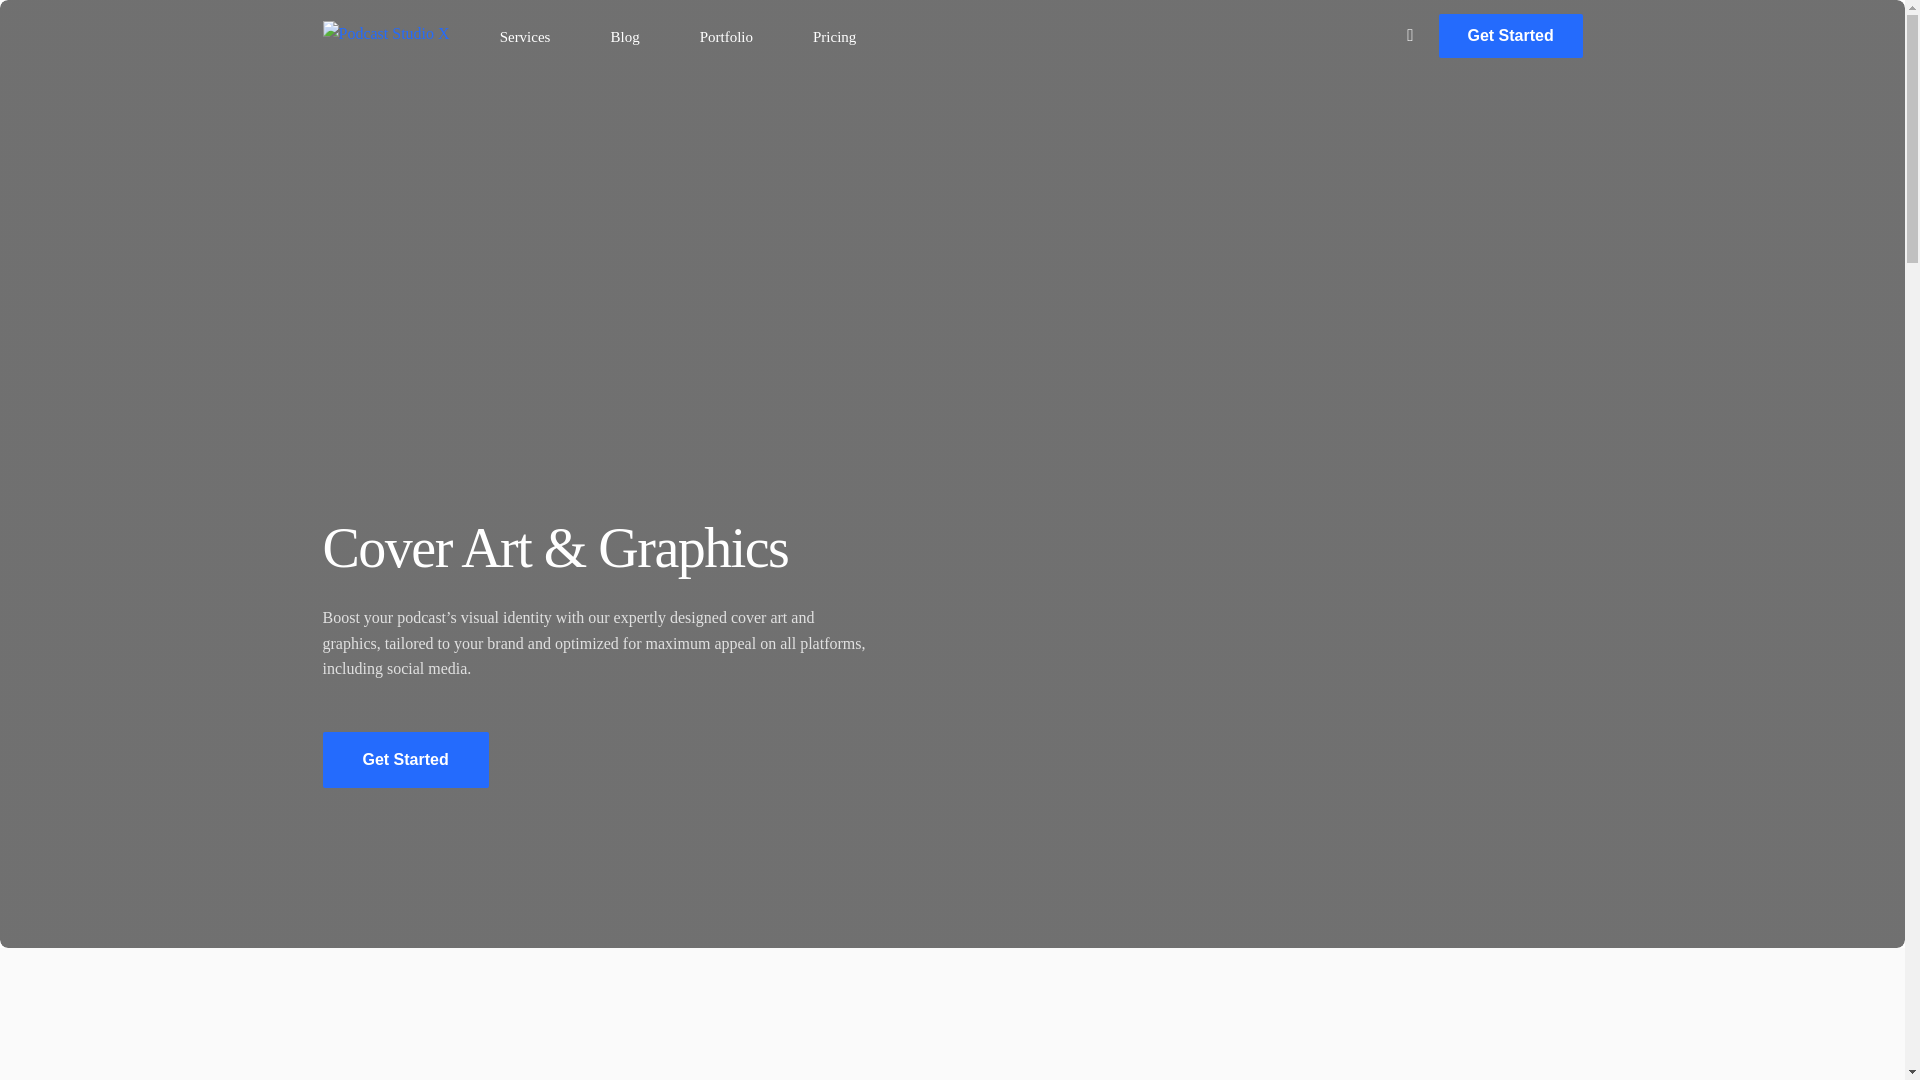 Image resolution: width=1920 pixels, height=1080 pixels. Describe the element at coordinates (834, 36) in the screenshot. I see `Pricing` at that location.